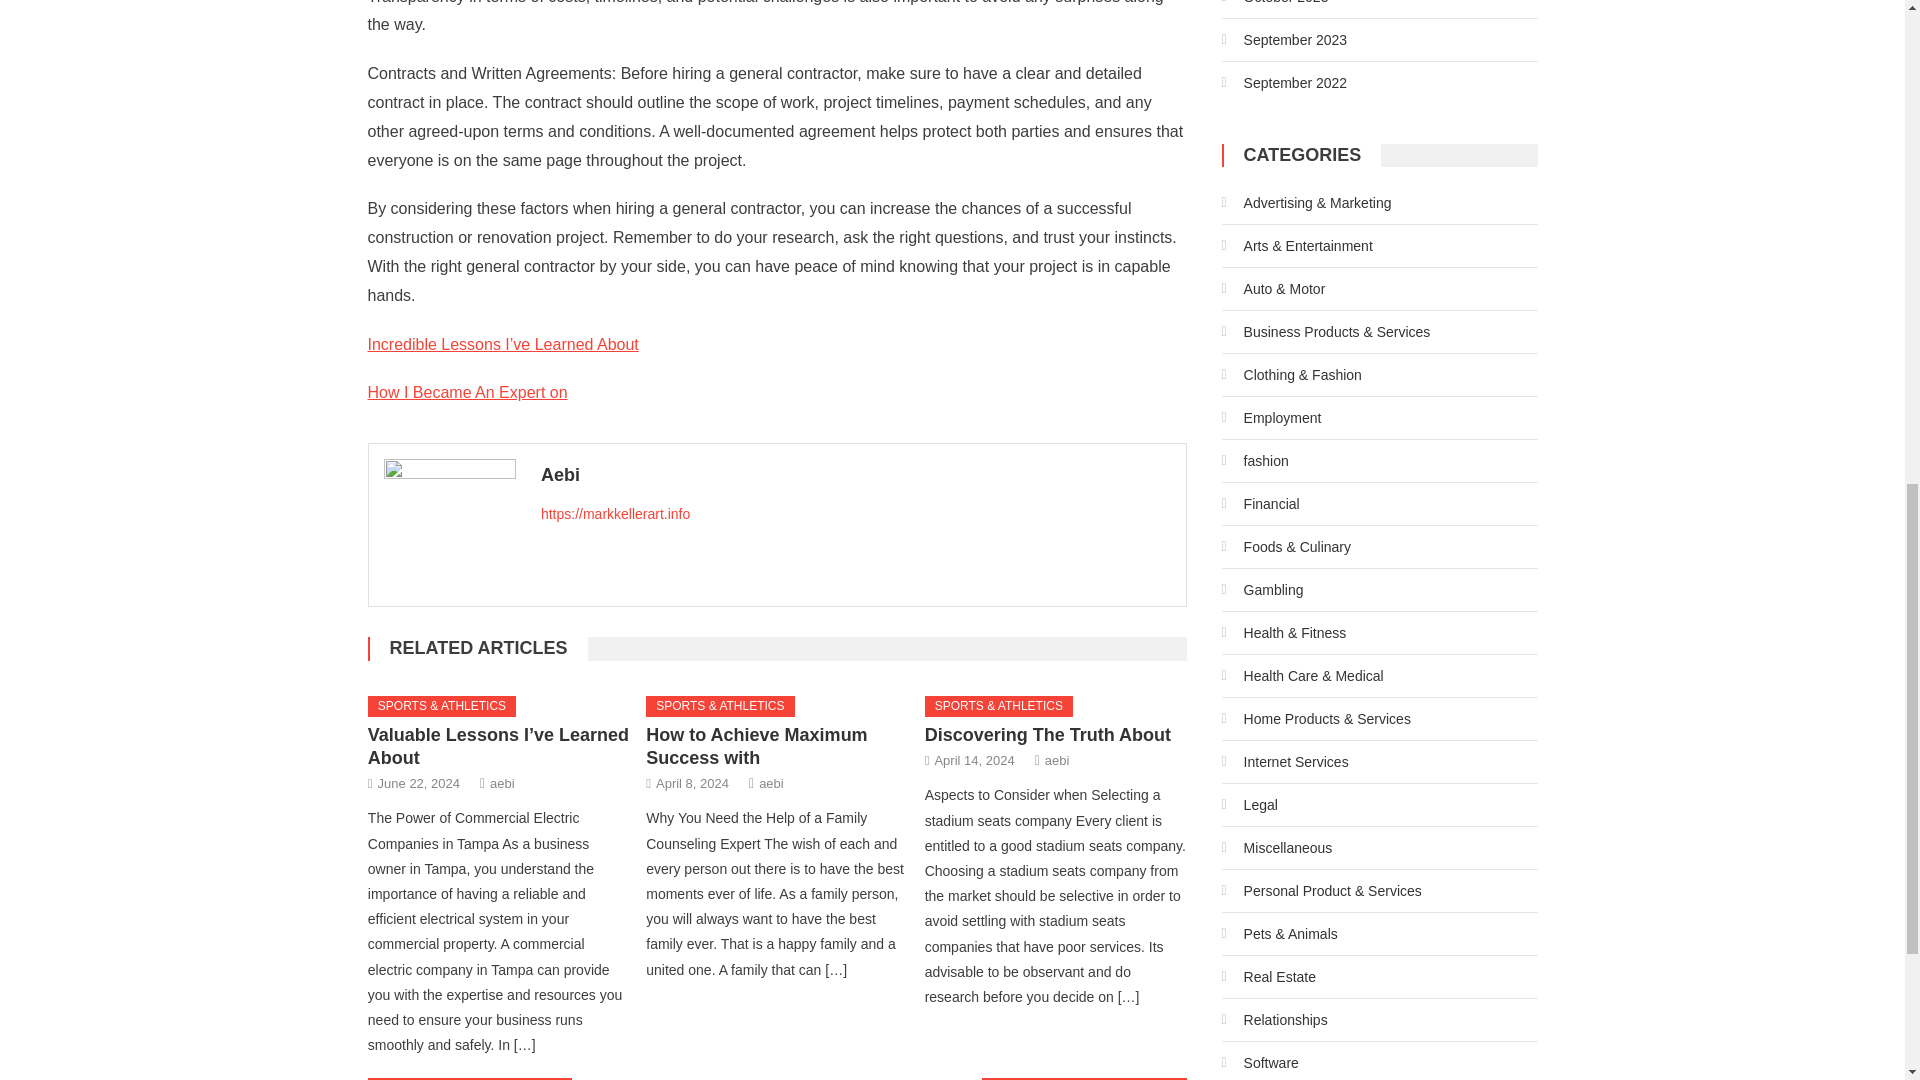 Image resolution: width=1920 pixels, height=1080 pixels. I want to click on aebi, so click(502, 783).